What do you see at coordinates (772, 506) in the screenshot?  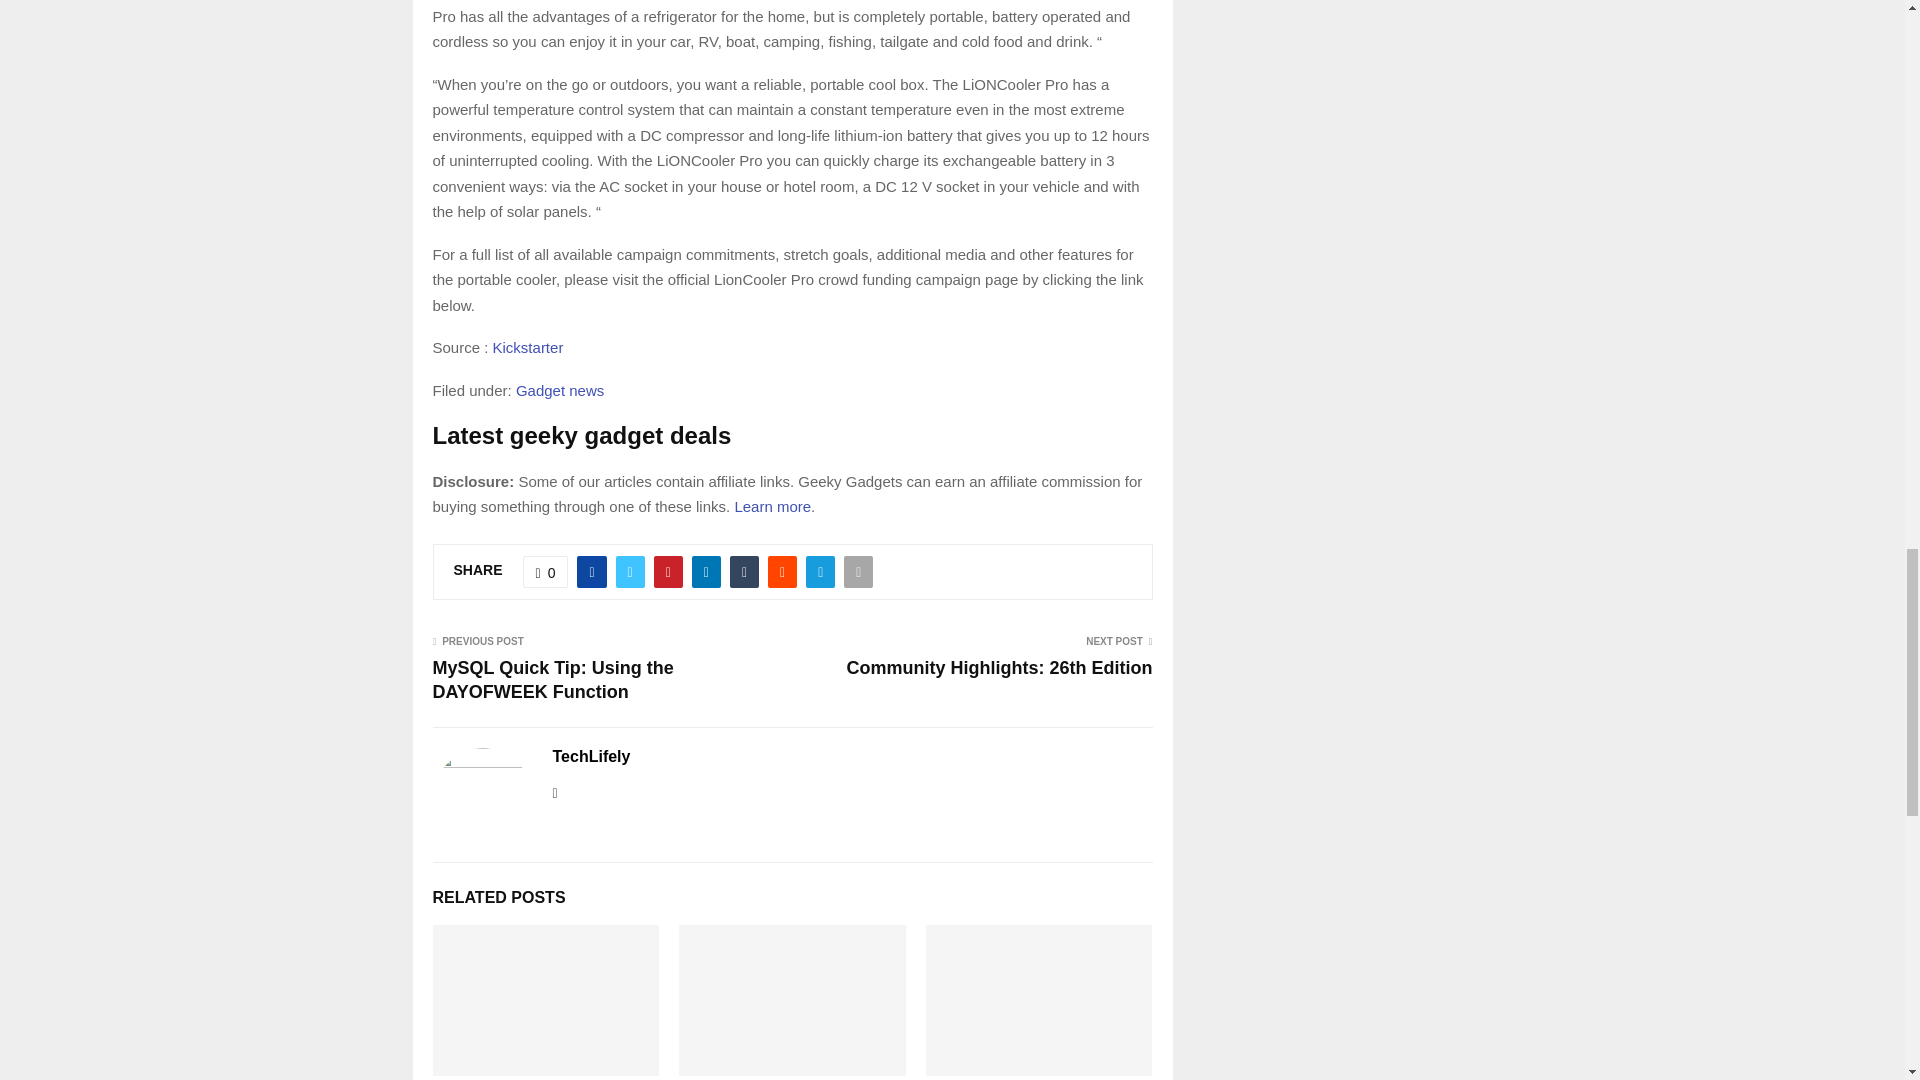 I see `Learn more` at bounding box center [772, 506].